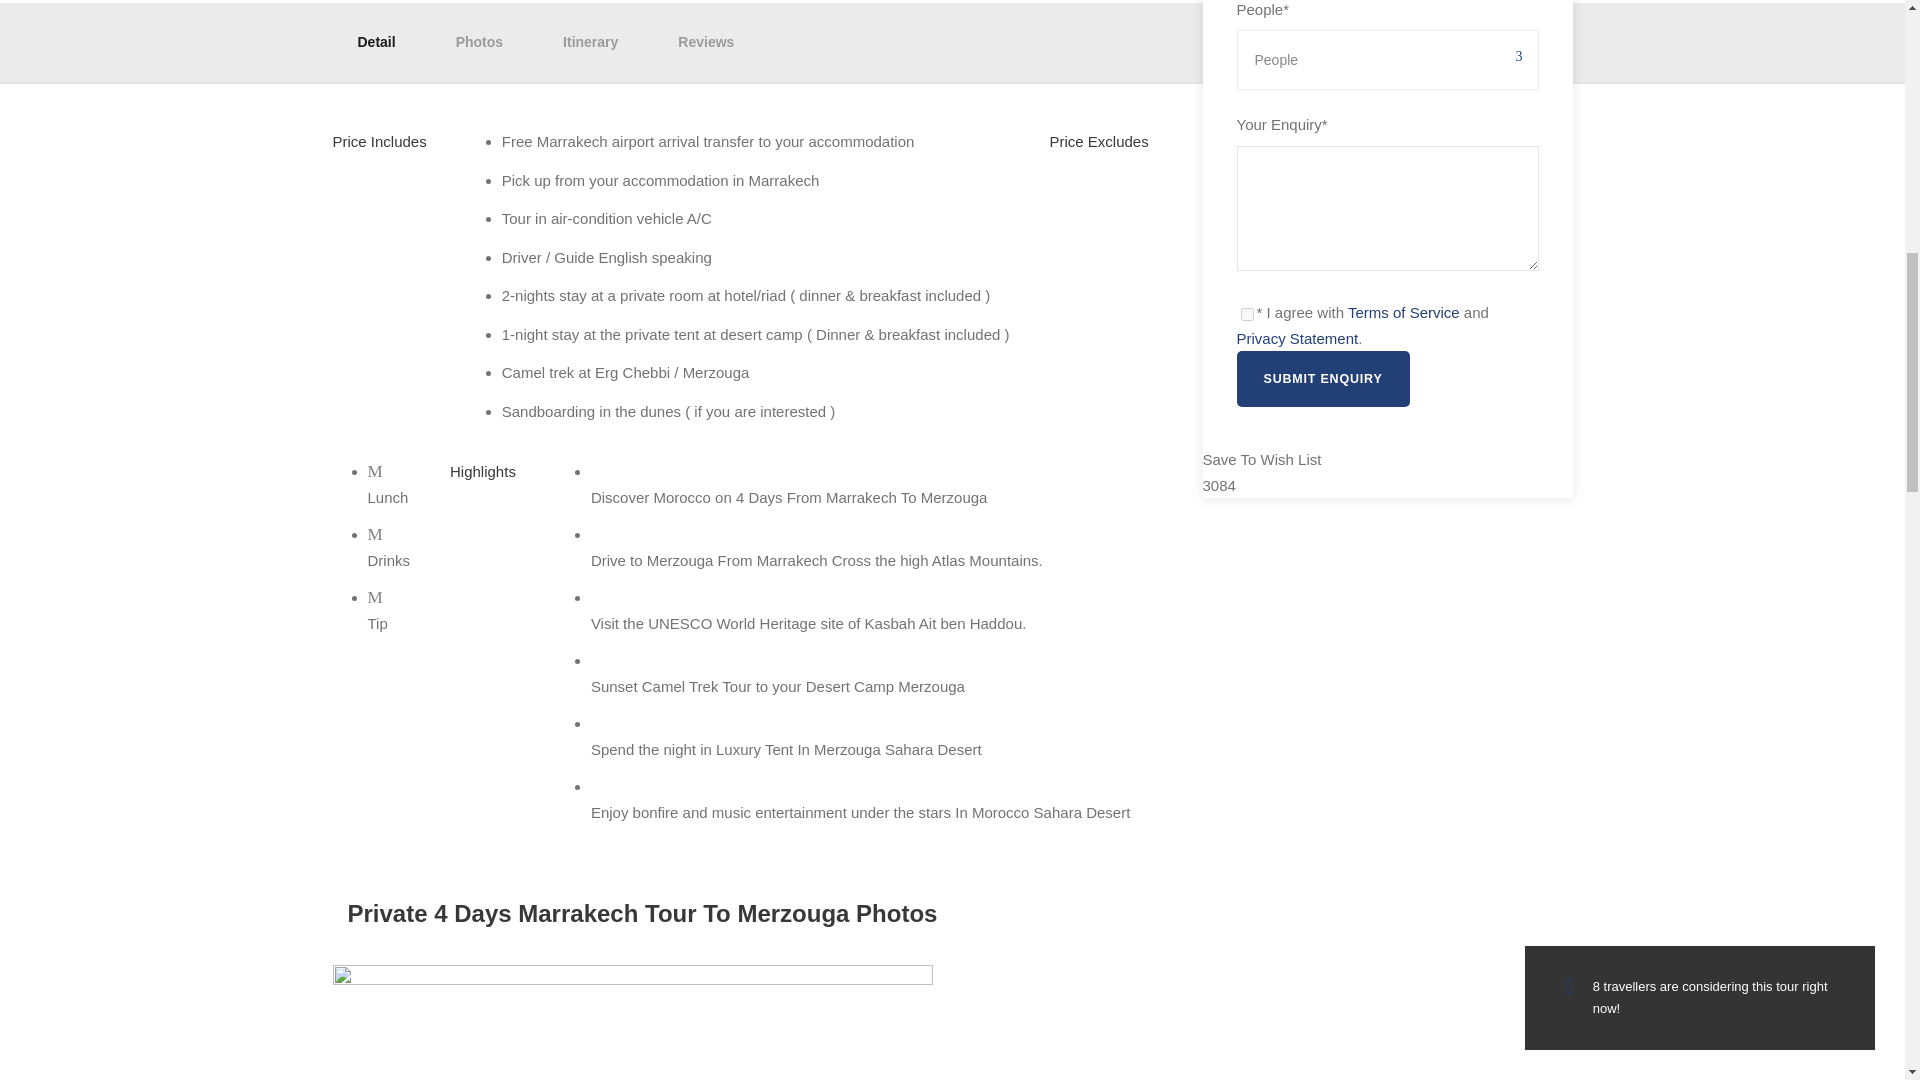 The image size is (1920, 1080). What do you see at coordinates (1322, 379) in the screenshot?
I see `Submit Enquiry` at bounding box center [1322, 379].